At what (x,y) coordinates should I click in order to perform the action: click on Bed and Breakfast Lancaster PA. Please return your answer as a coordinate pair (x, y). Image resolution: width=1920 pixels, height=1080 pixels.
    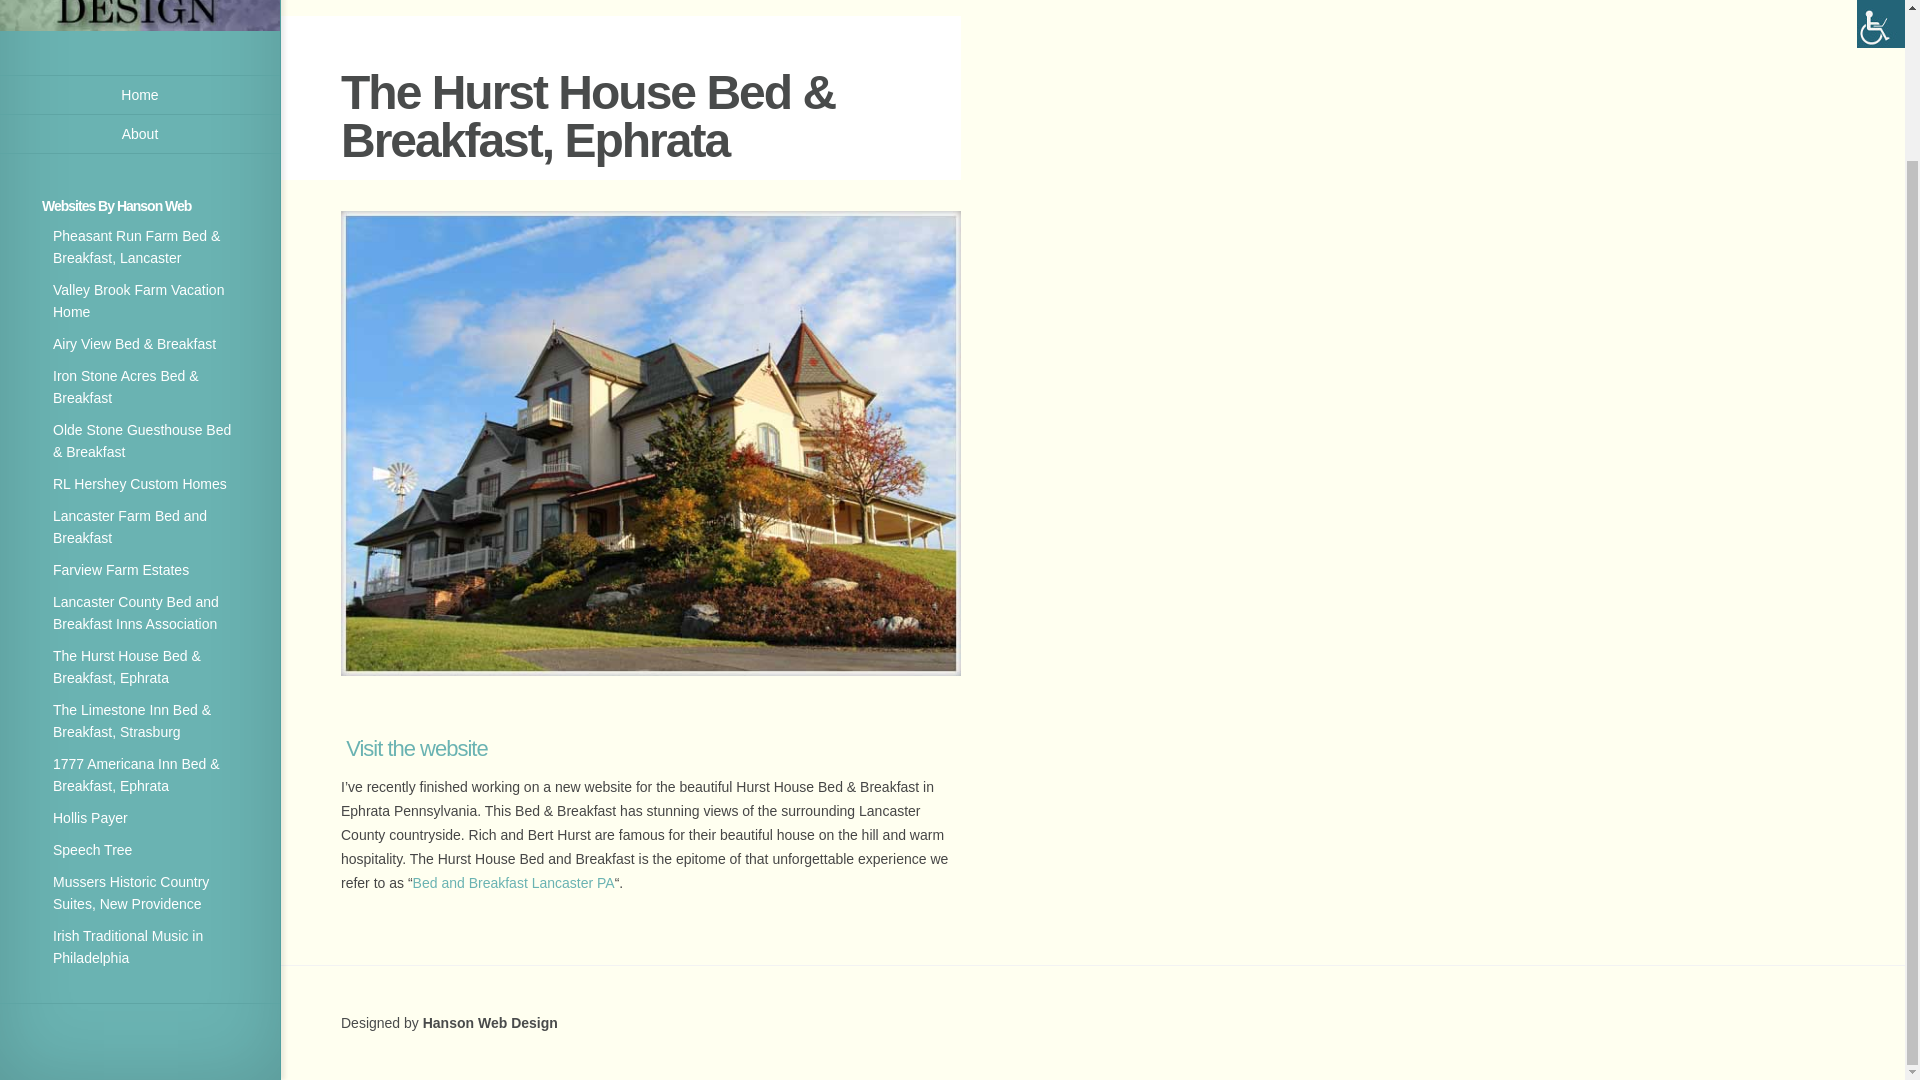
    Looking at the image, I should click on (513, 882).